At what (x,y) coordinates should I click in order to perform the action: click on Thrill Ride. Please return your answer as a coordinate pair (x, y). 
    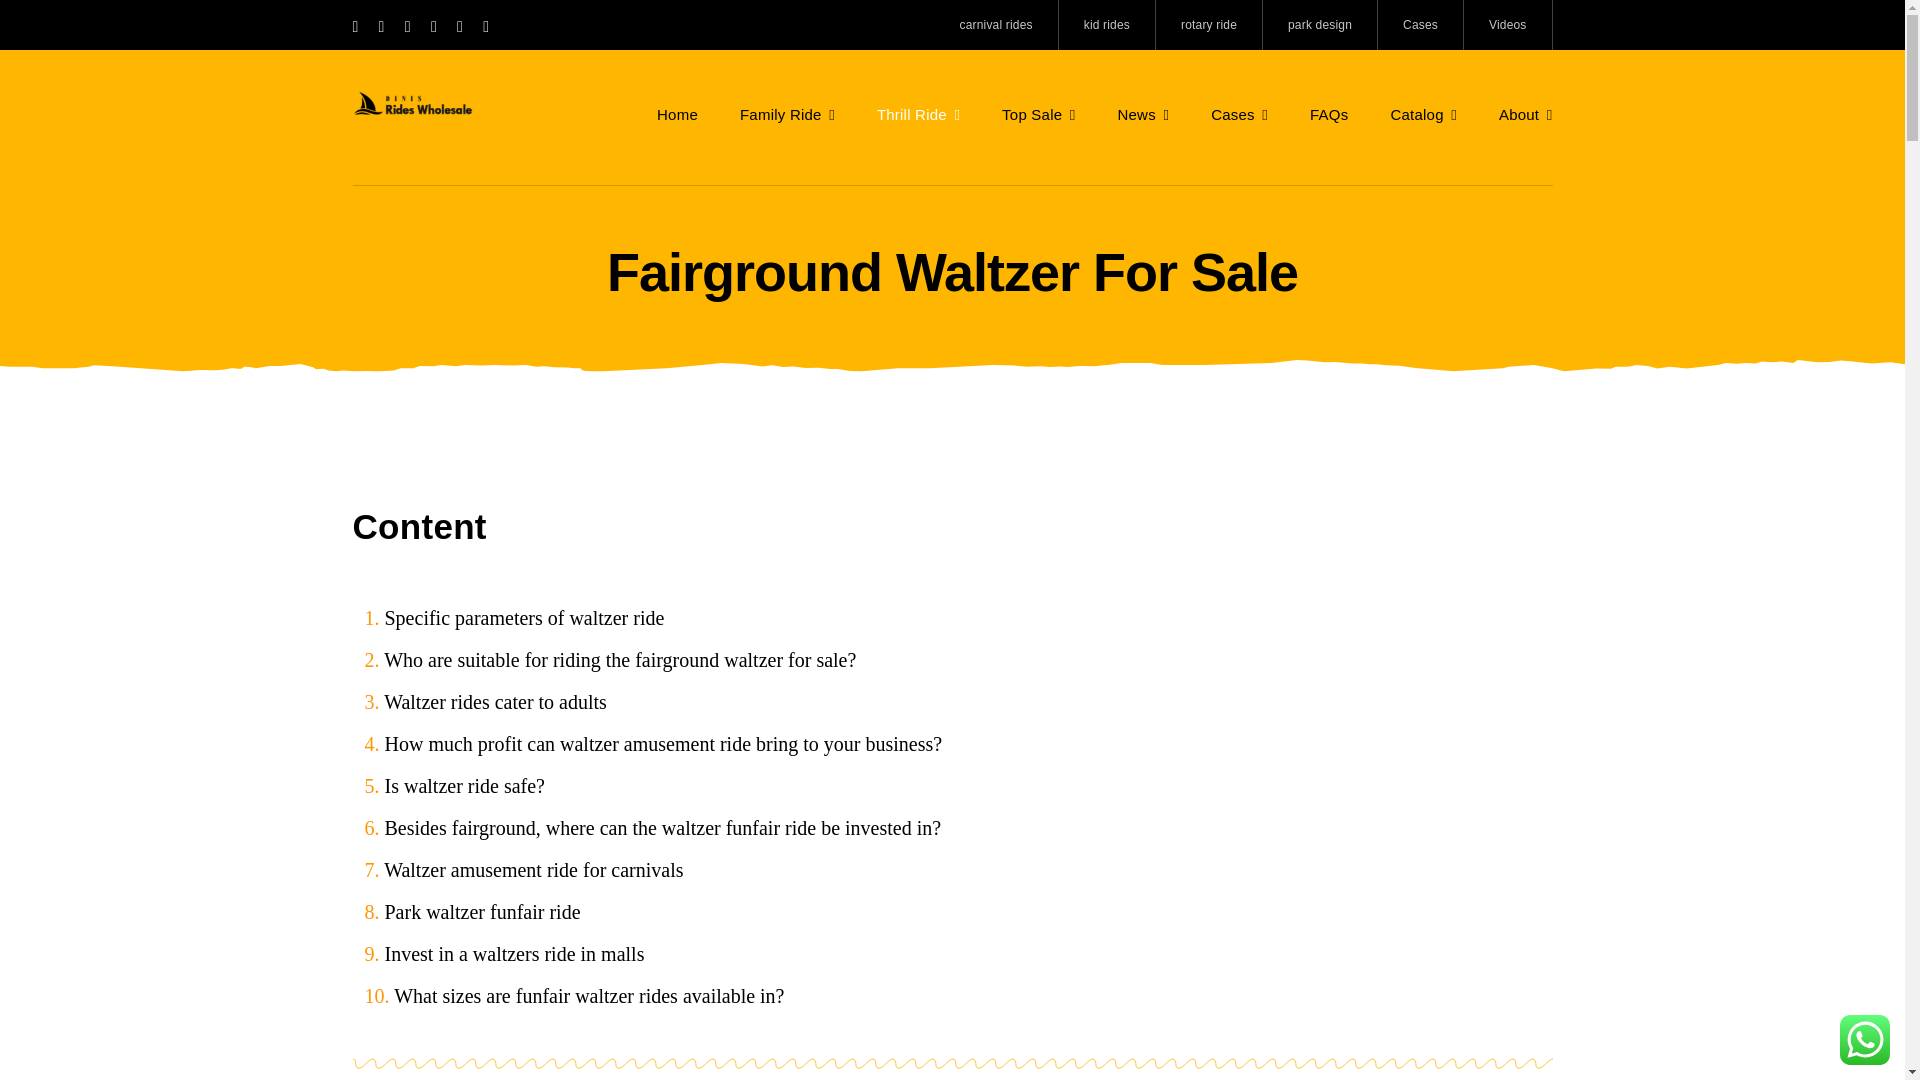
    Looking at the image, I should click on (918, 114).